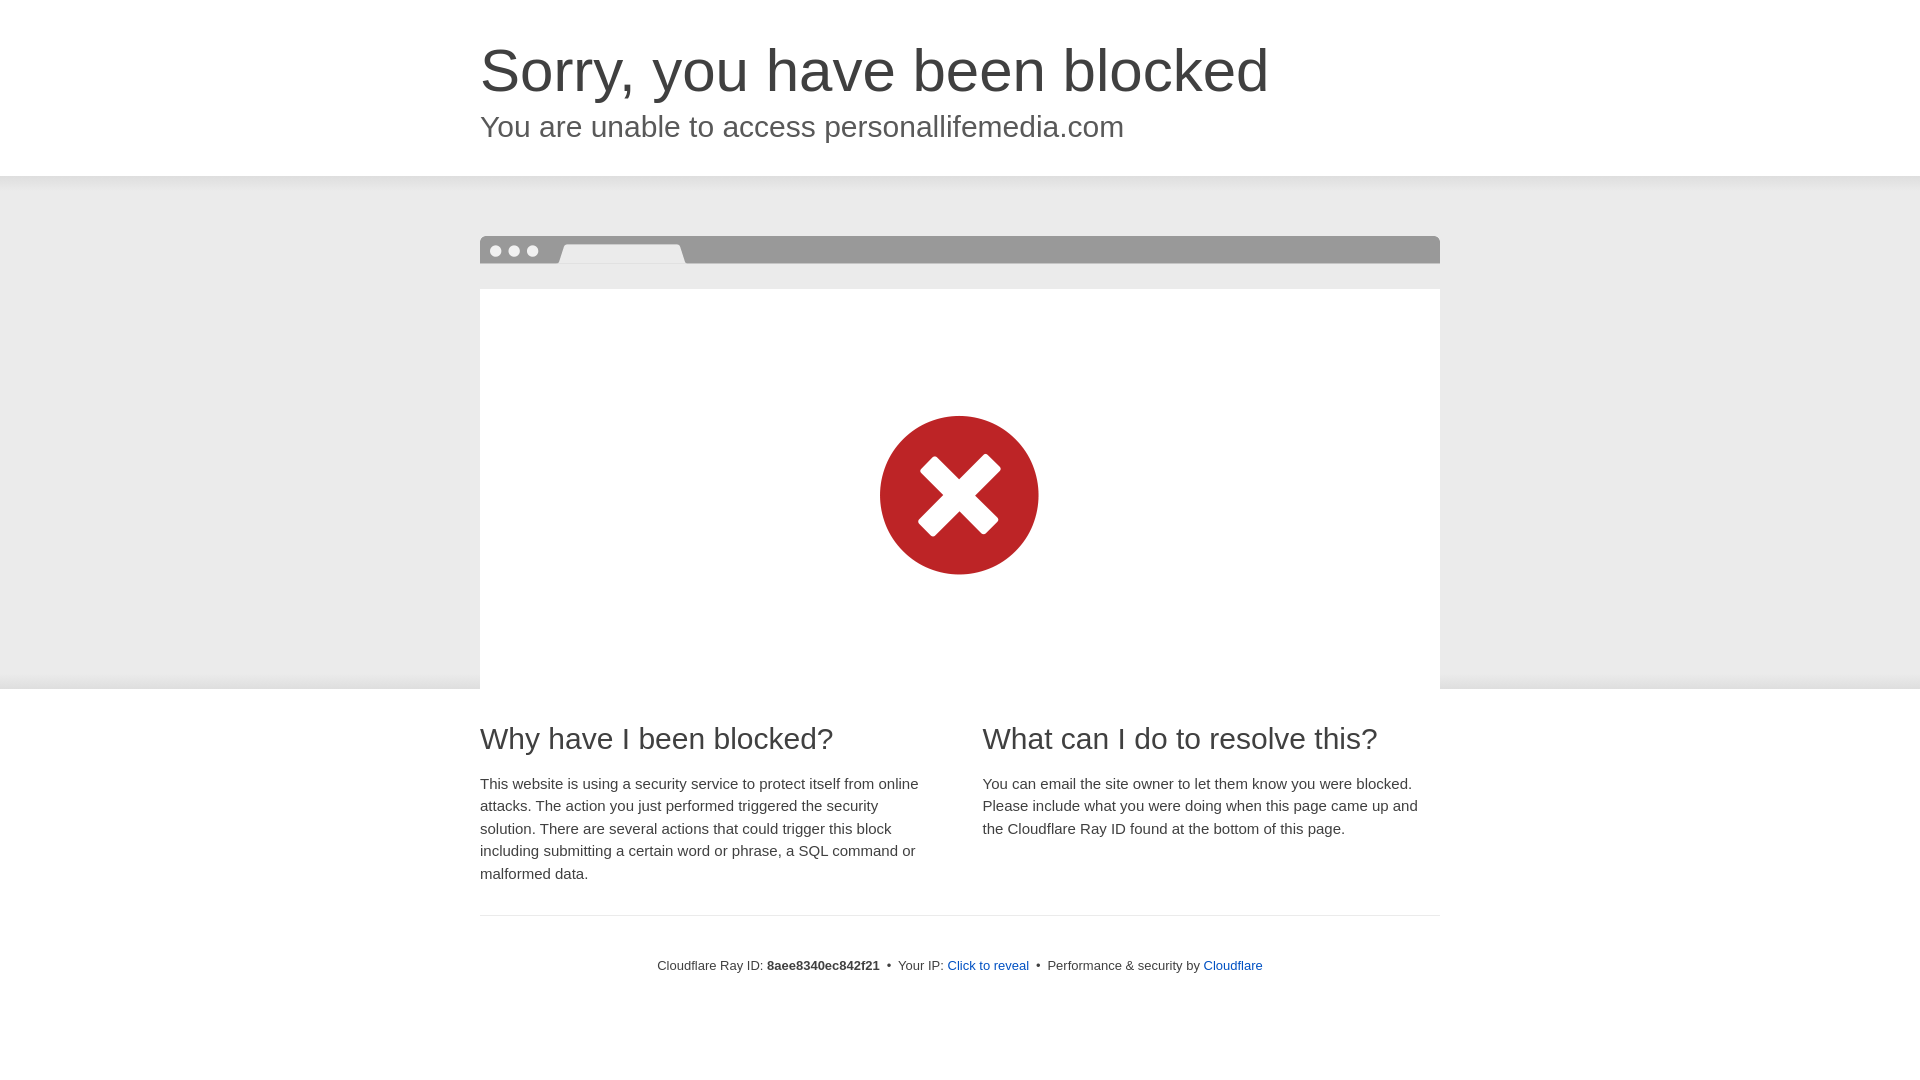 The width and height of the screenshot is (1920, 1080). What do you see at coordinates (988, 966) in the screenshot?
I see `Click to reveal` at bounding box center [988, 966].